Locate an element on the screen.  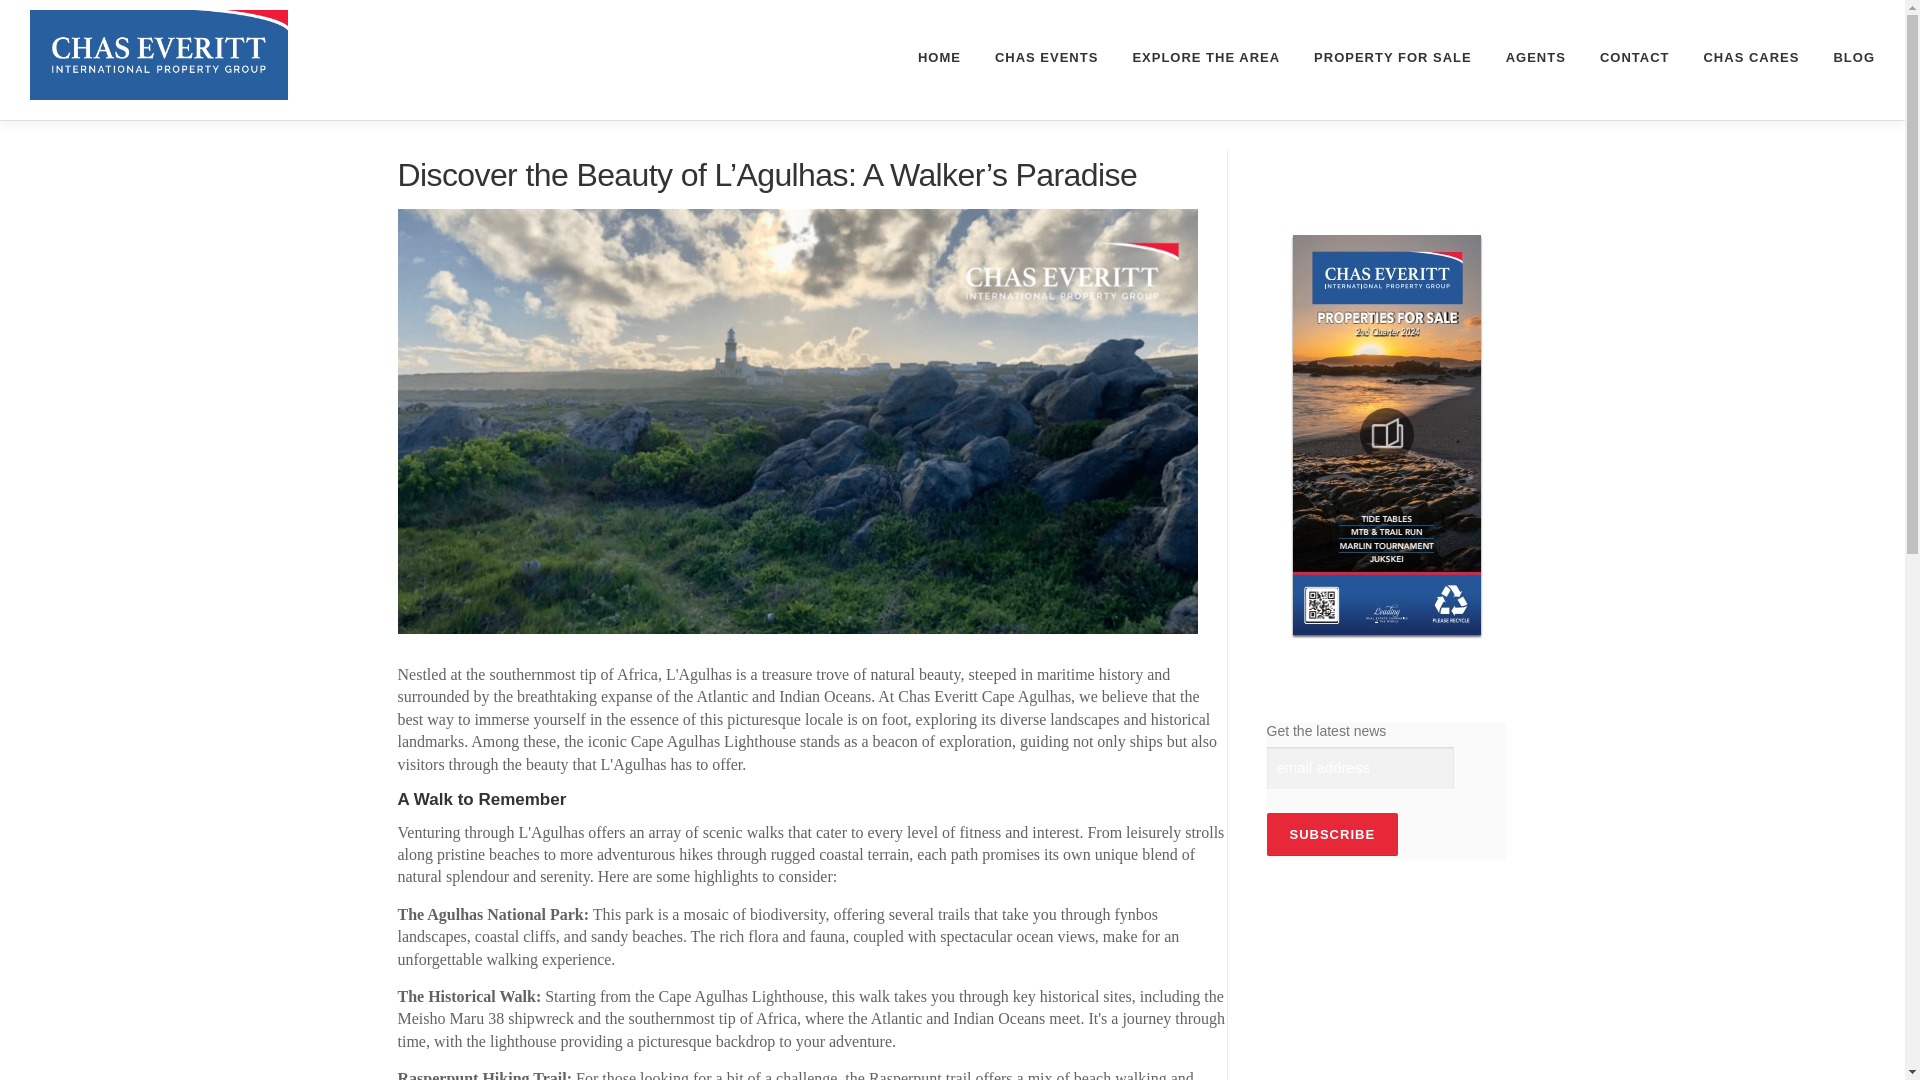
EXPLORE THE AREA is located at coordinates (1206, 58).